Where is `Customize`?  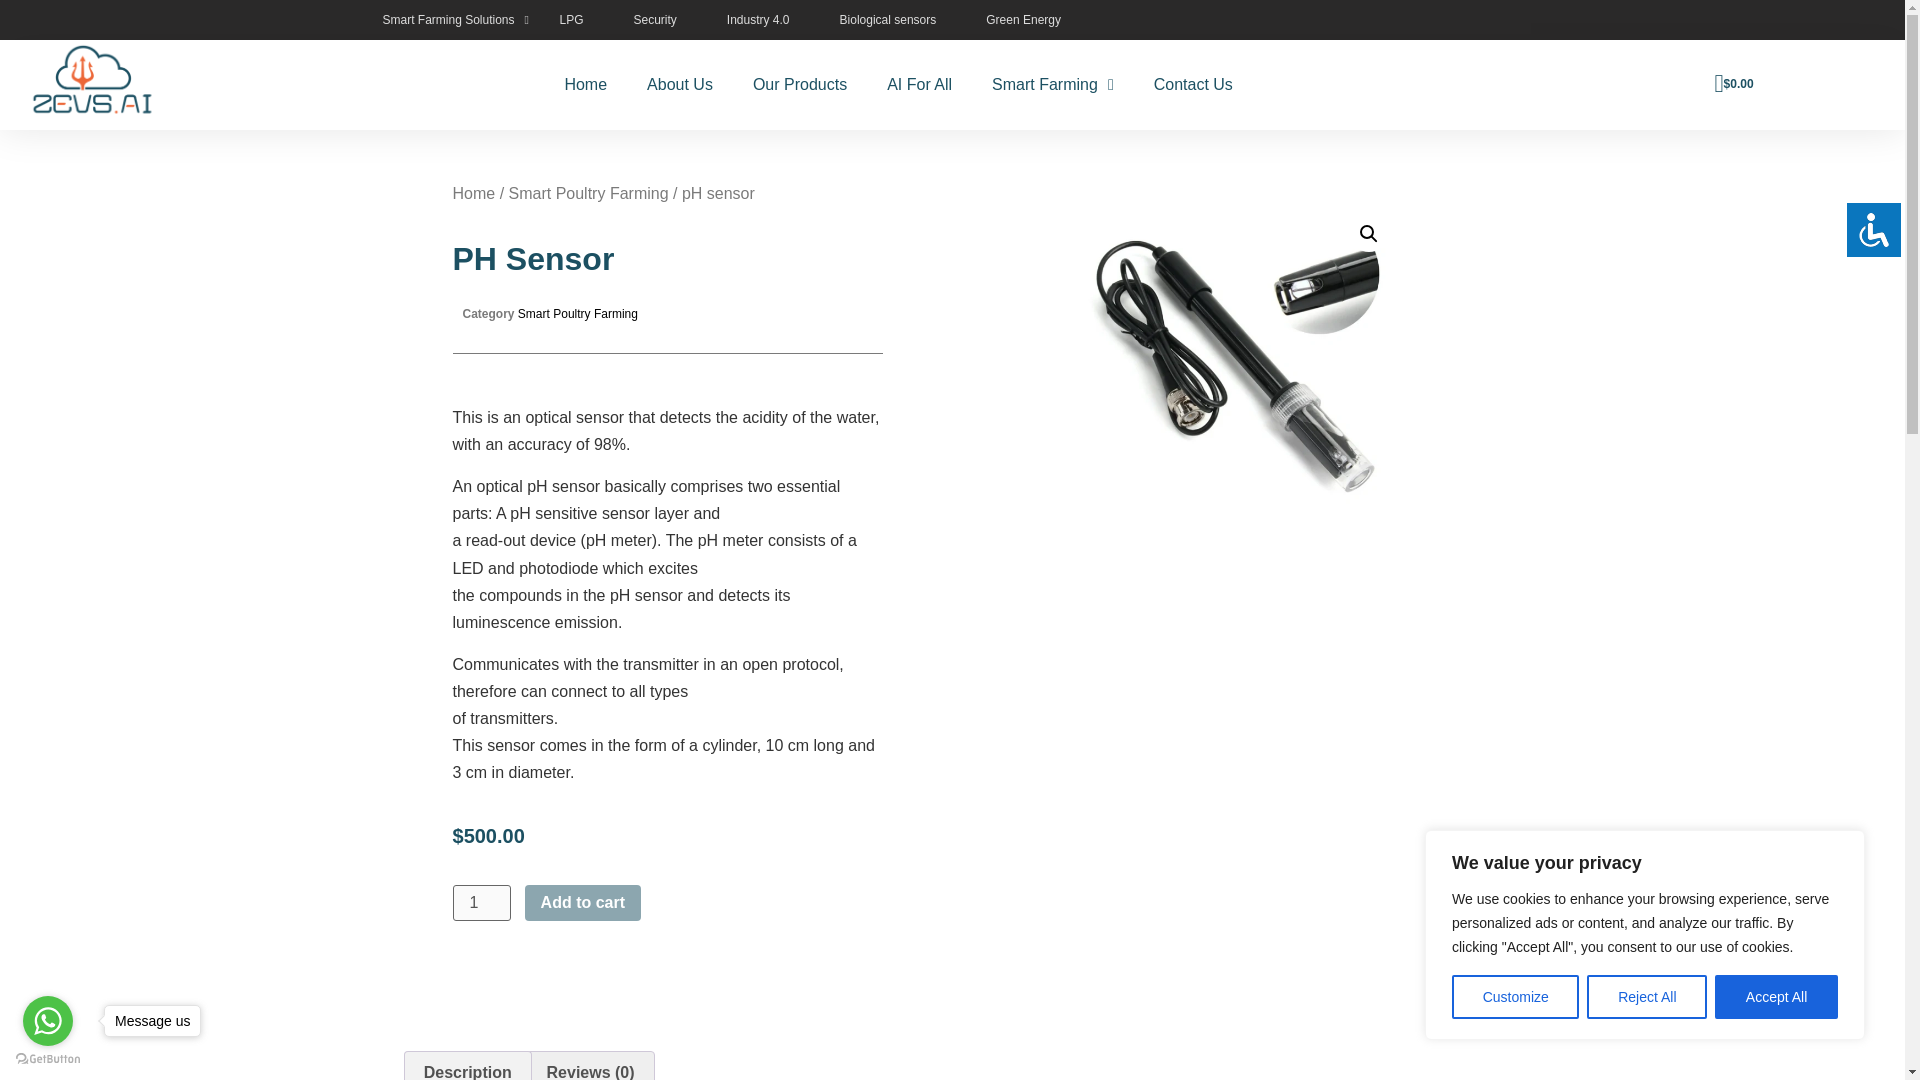
Customize is located at coordinates (1514, 997).